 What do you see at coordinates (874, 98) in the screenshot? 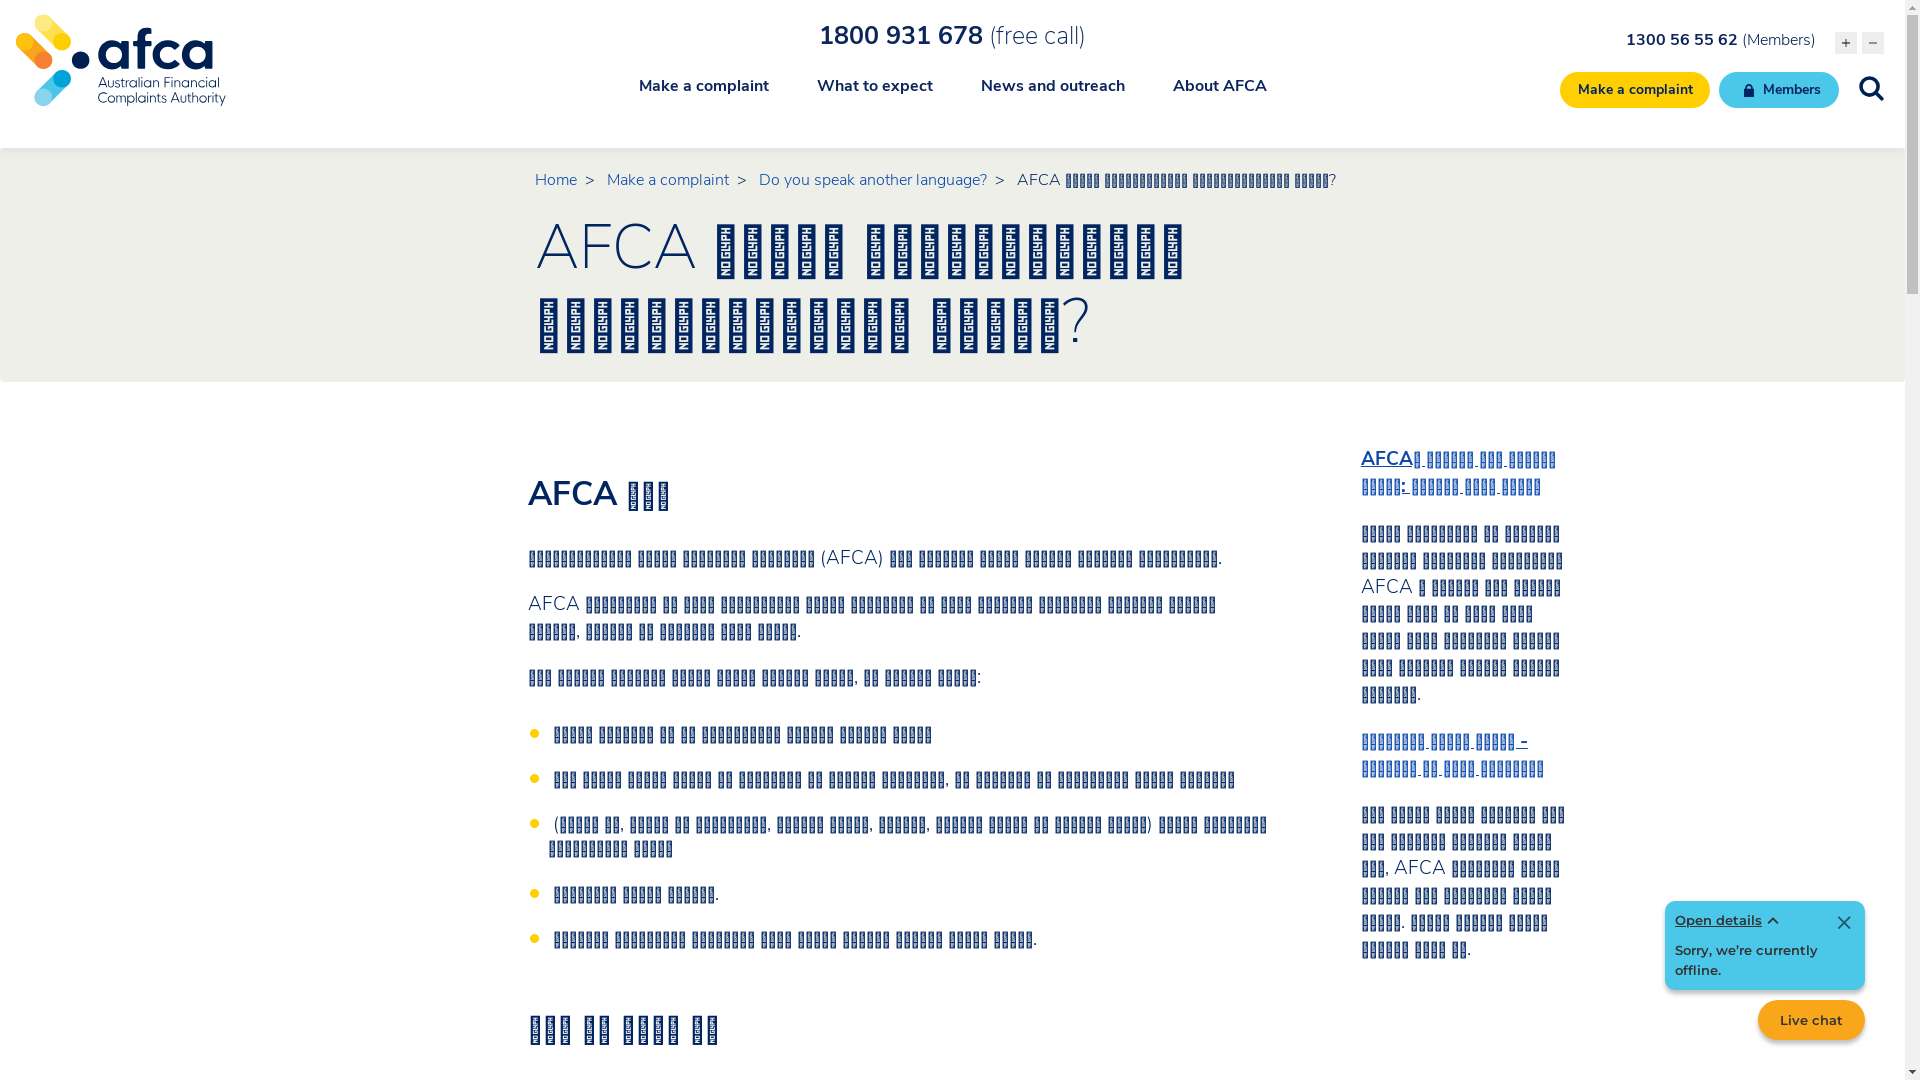
I see `What to expect` at bounding box center [874, 98].